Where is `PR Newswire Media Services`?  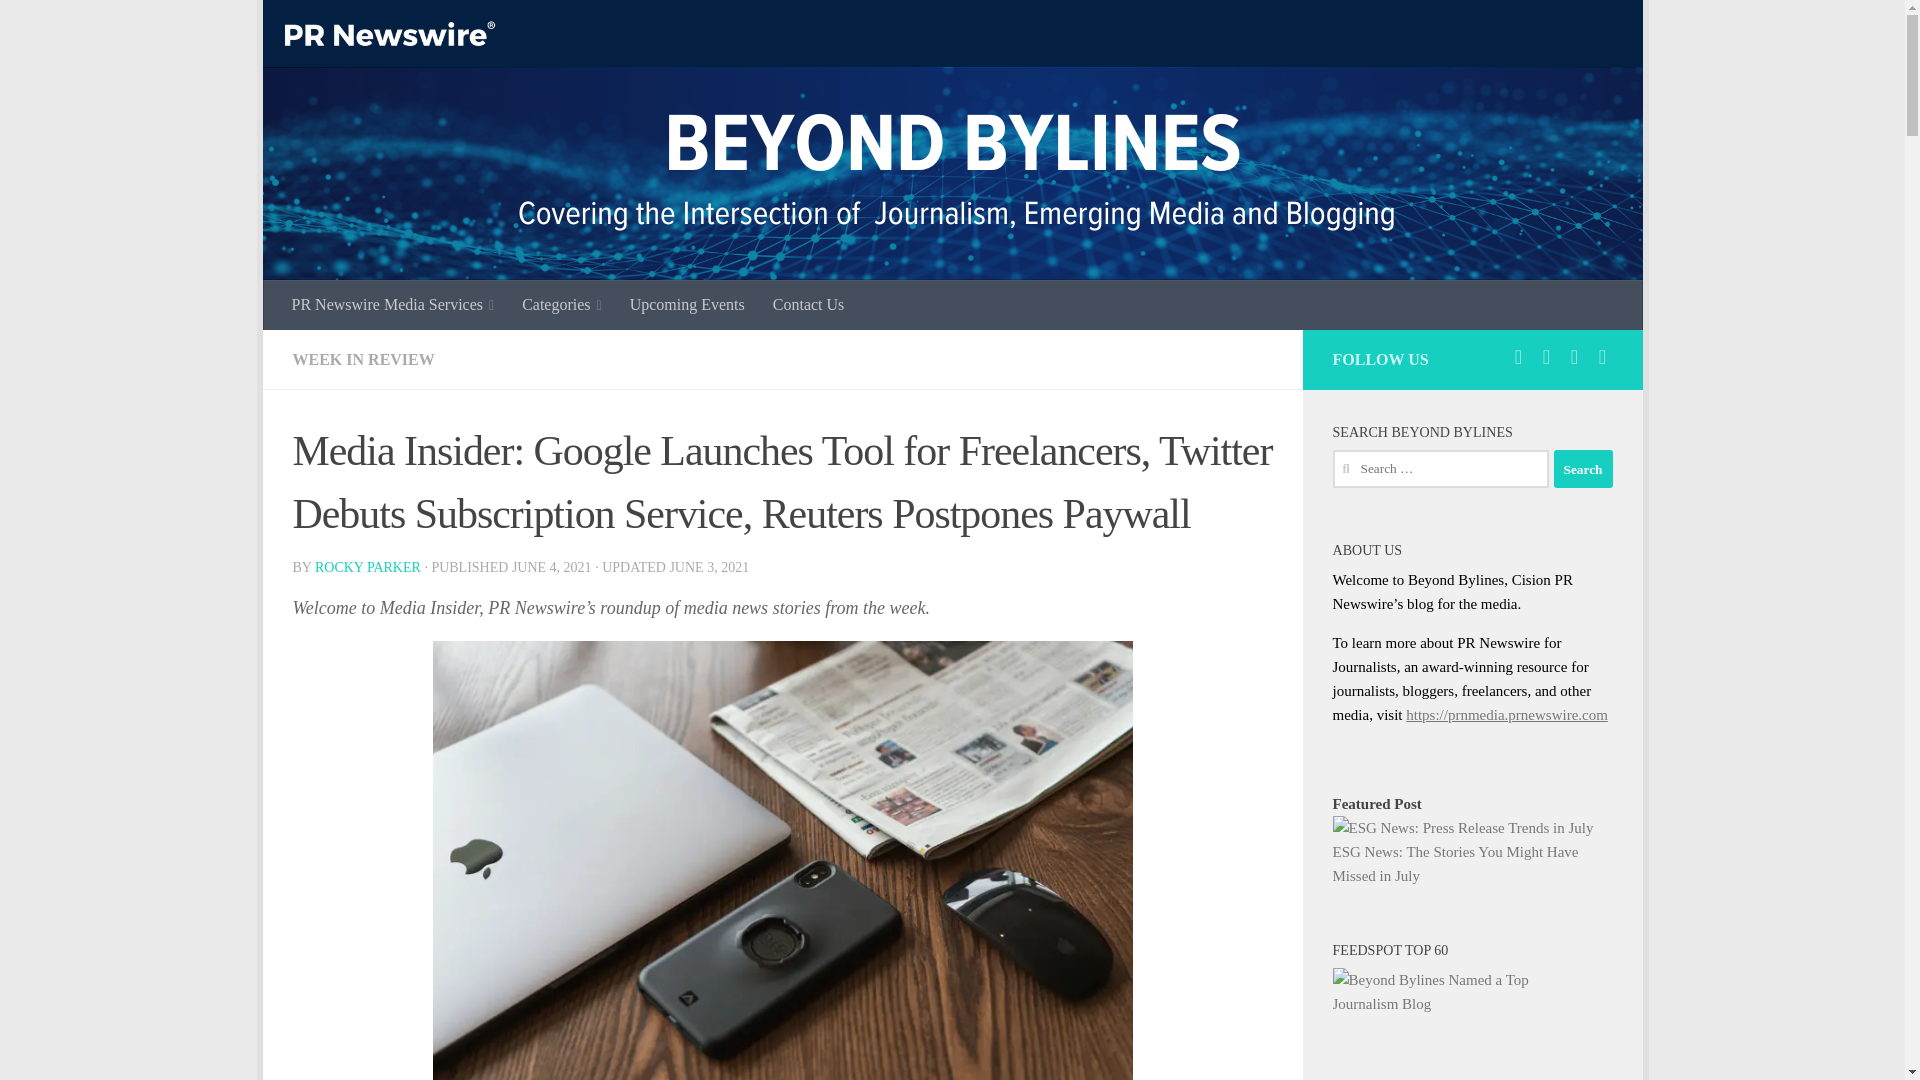
PR Newswire Media Services is located at coordinates (393, 304).